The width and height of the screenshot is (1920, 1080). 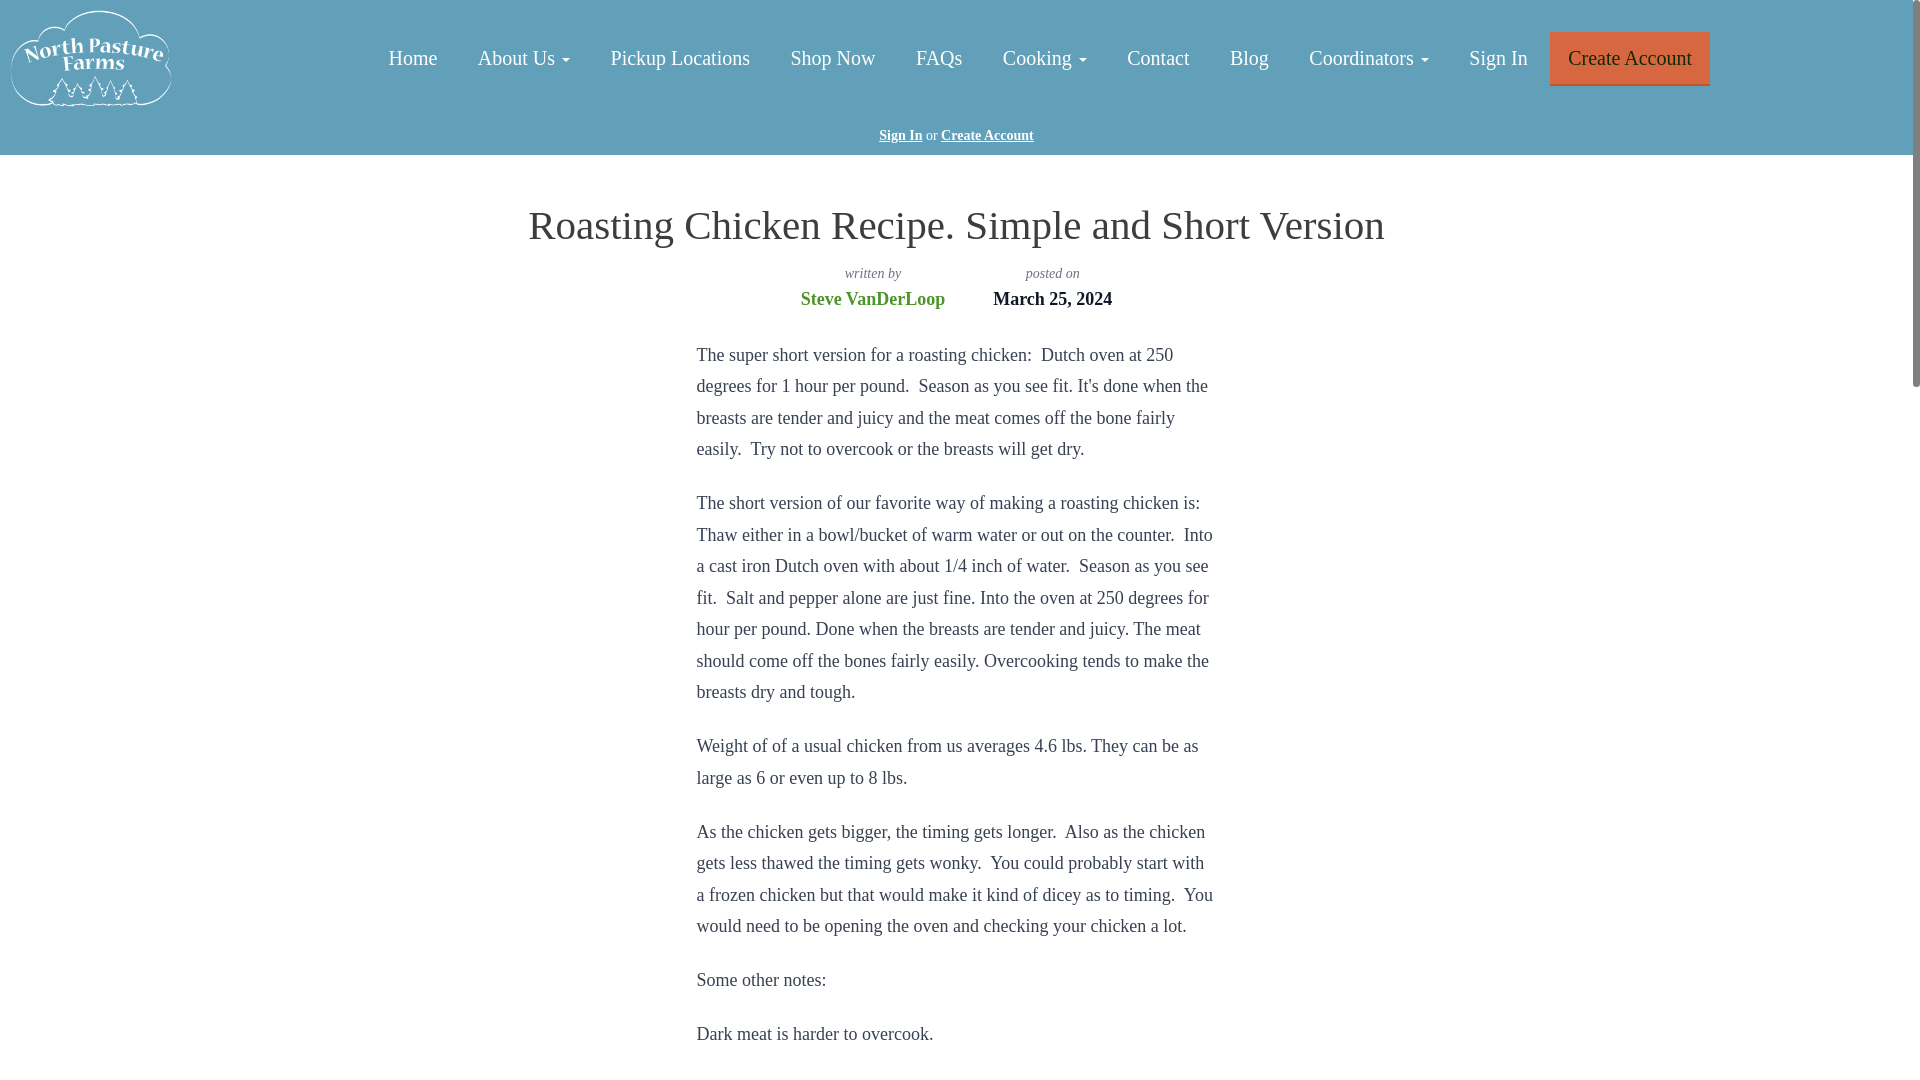 What do you see at coordinates (832, 60) in the screenshot?
I see `Shop Now` at bounding box center [832, 60].